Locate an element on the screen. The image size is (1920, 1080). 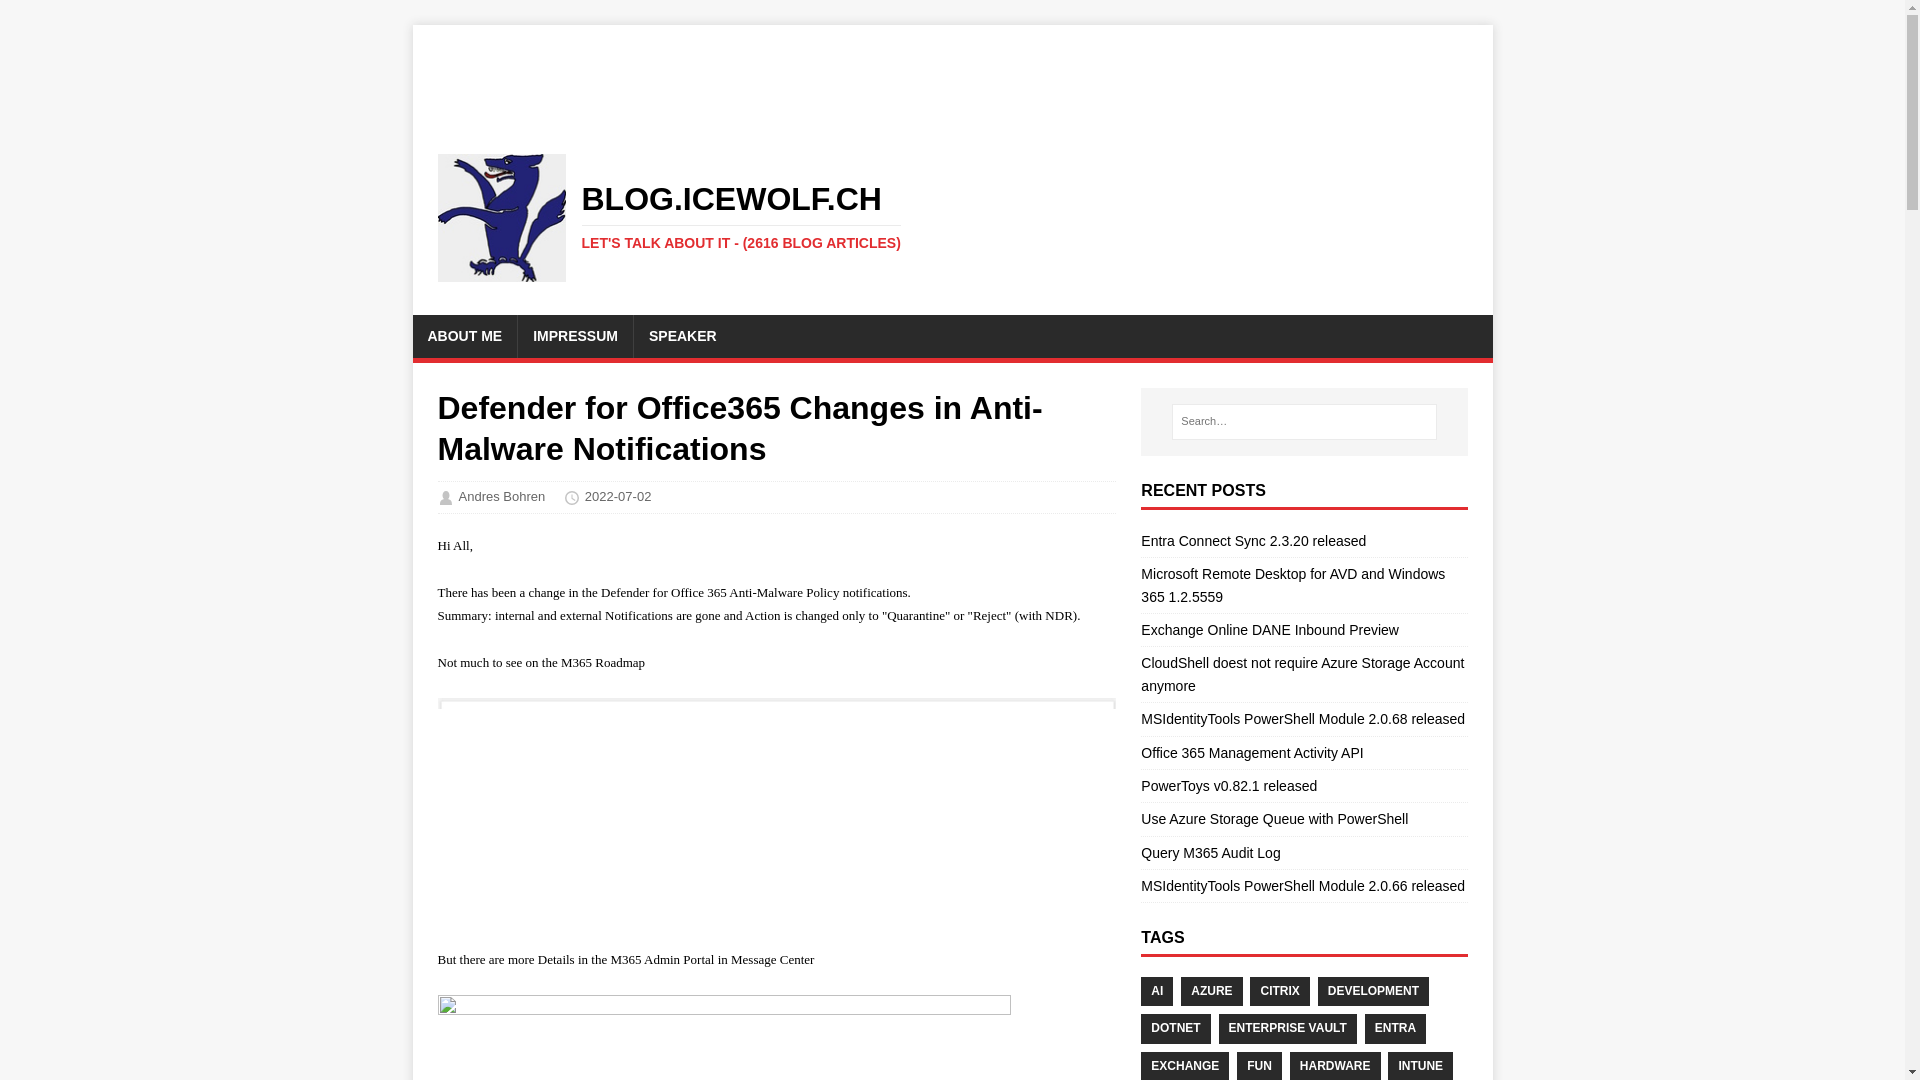
Exchange Online DANE Inbound Preview is located at coordinates (1270, 630).